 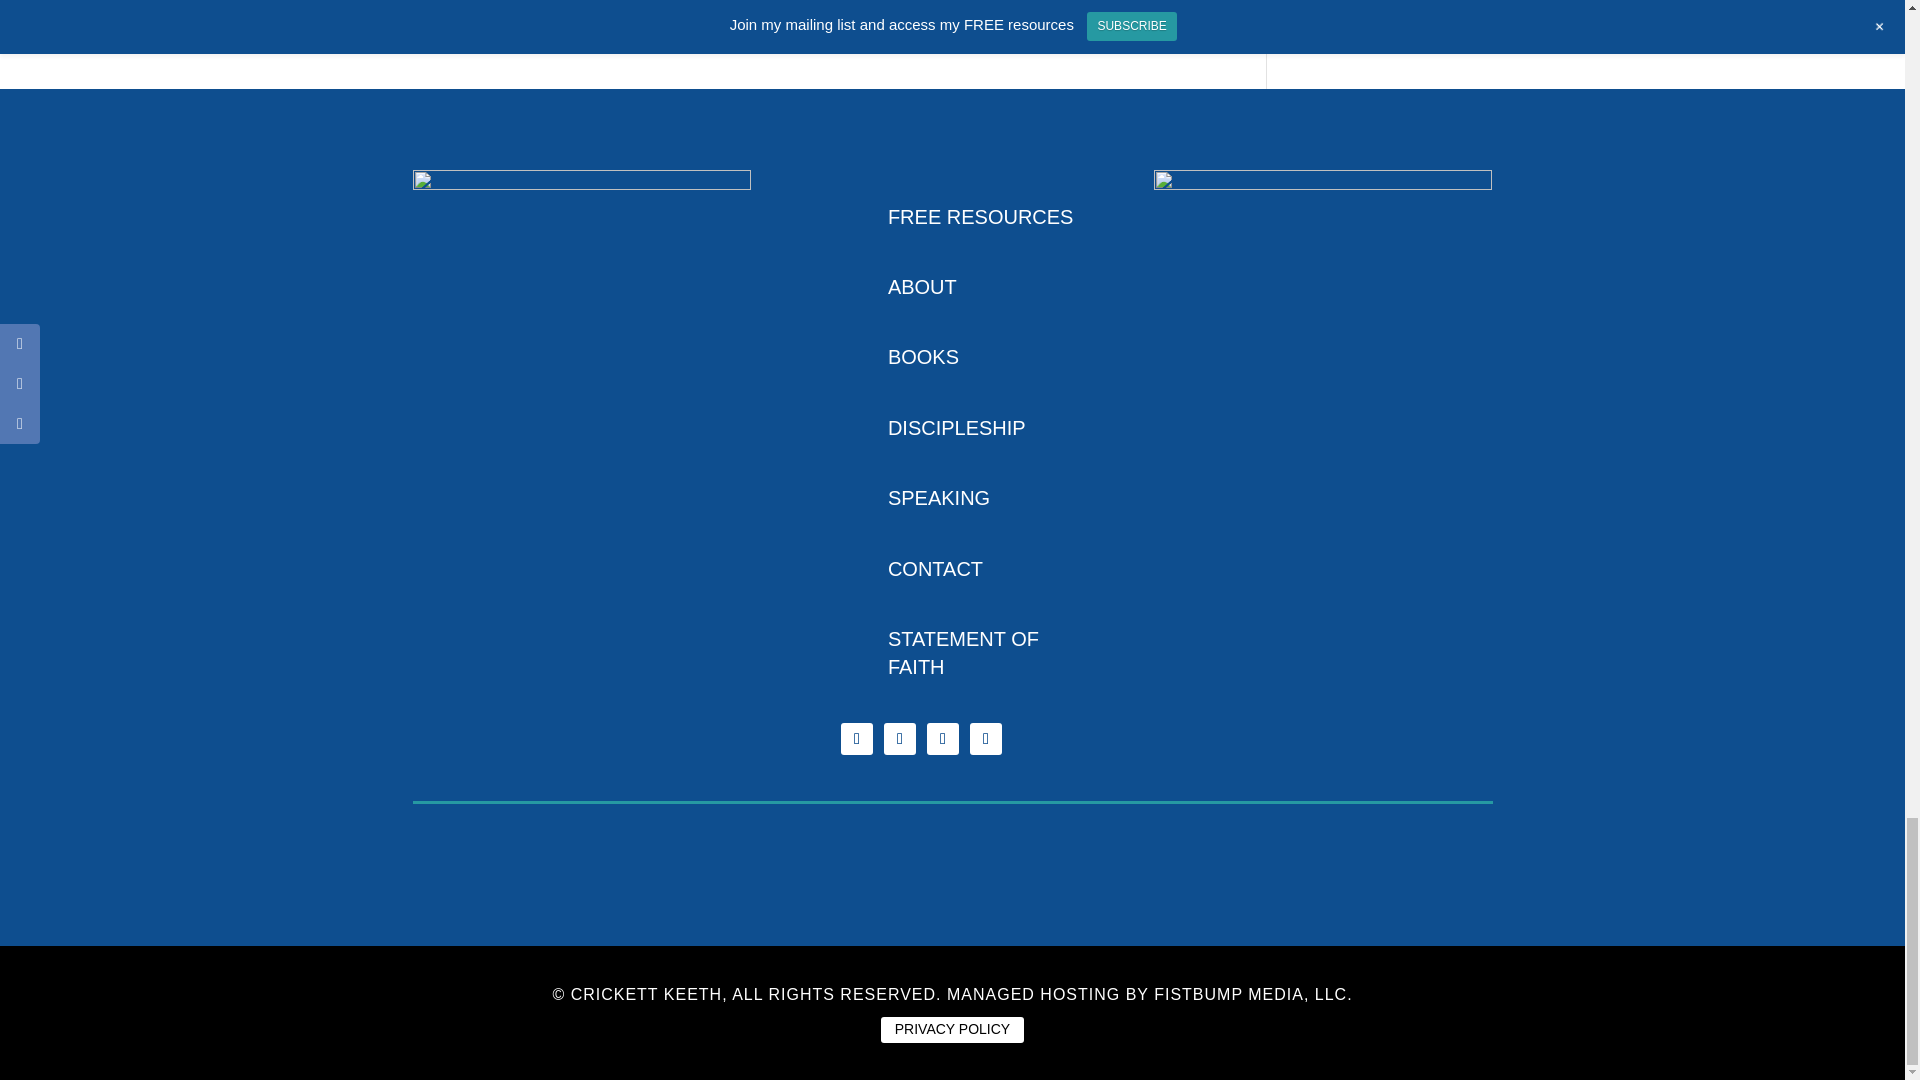 What do you see at coordinates (986, 738) in the screenshot?
I see `Follow on LinkedIn` at bounding box center [986, 738].